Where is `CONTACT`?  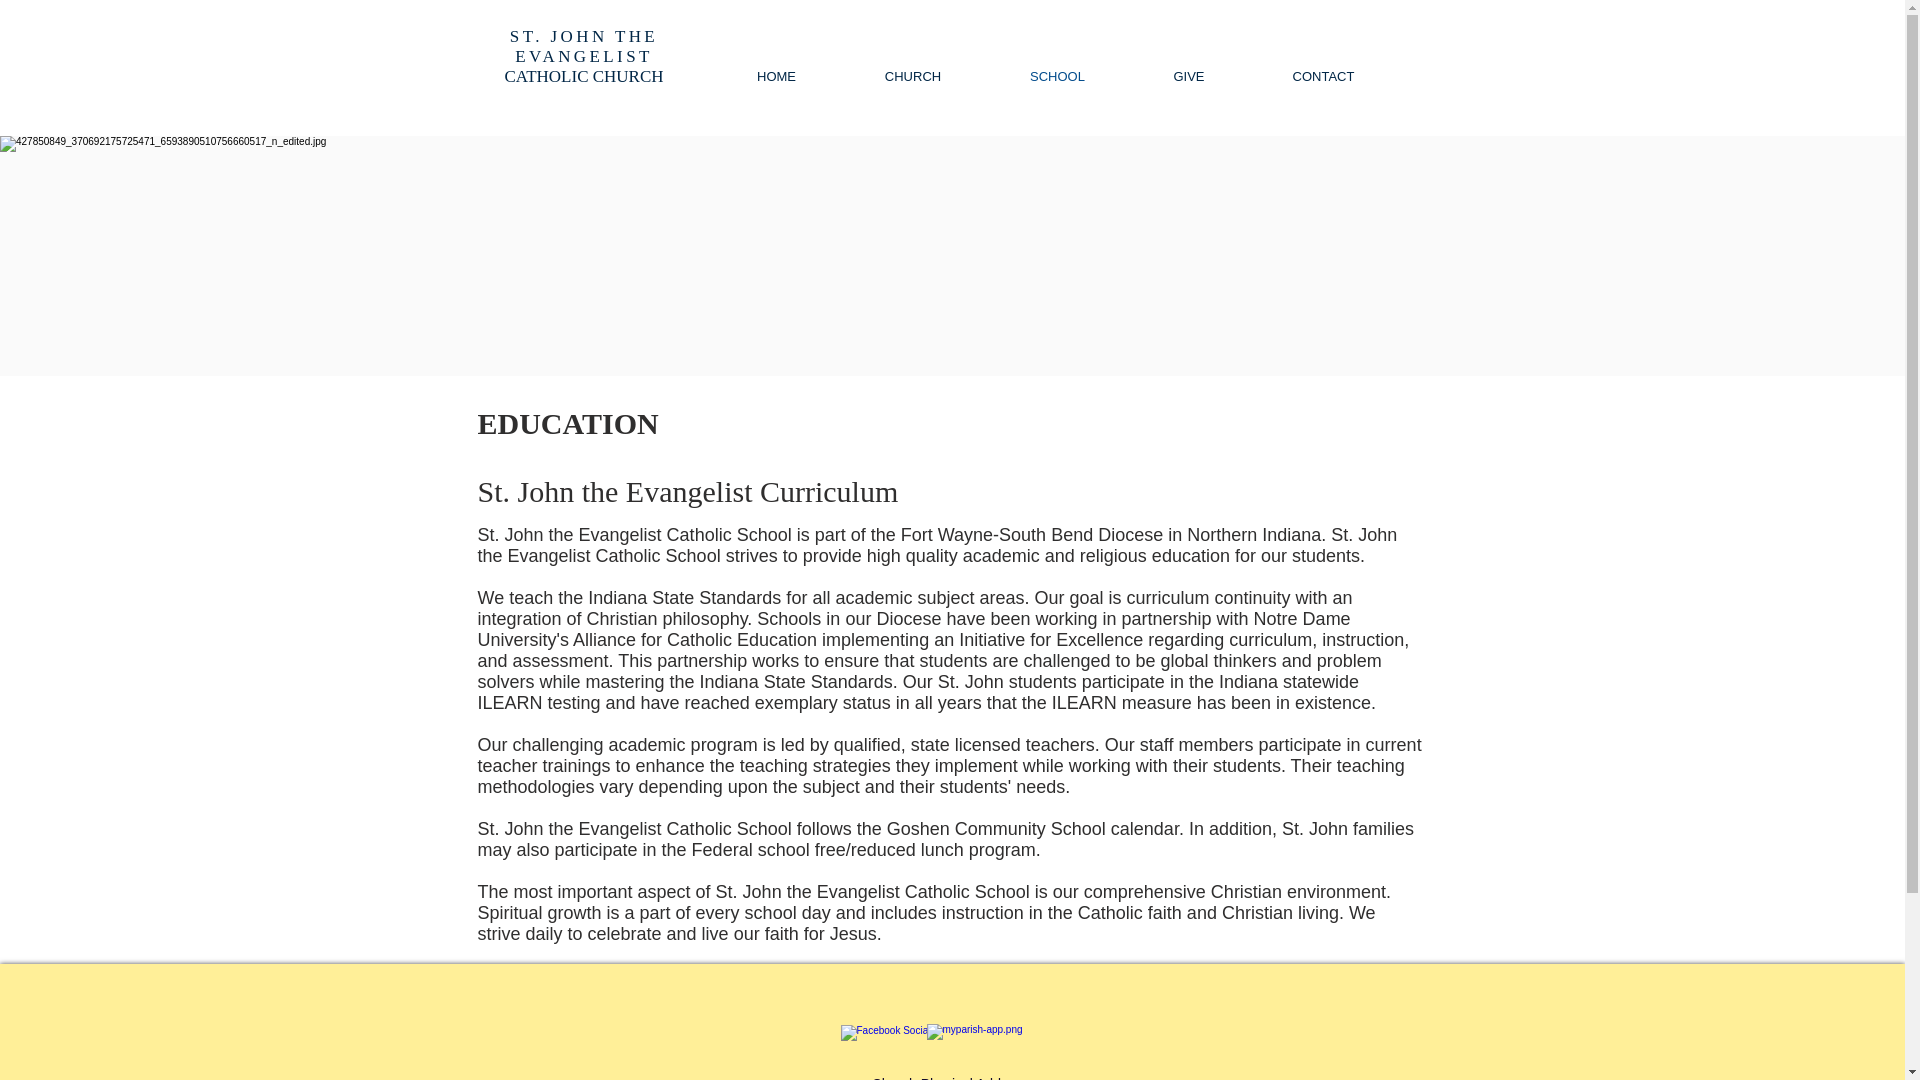
CONTACT is located at coordinates (1322, 76).